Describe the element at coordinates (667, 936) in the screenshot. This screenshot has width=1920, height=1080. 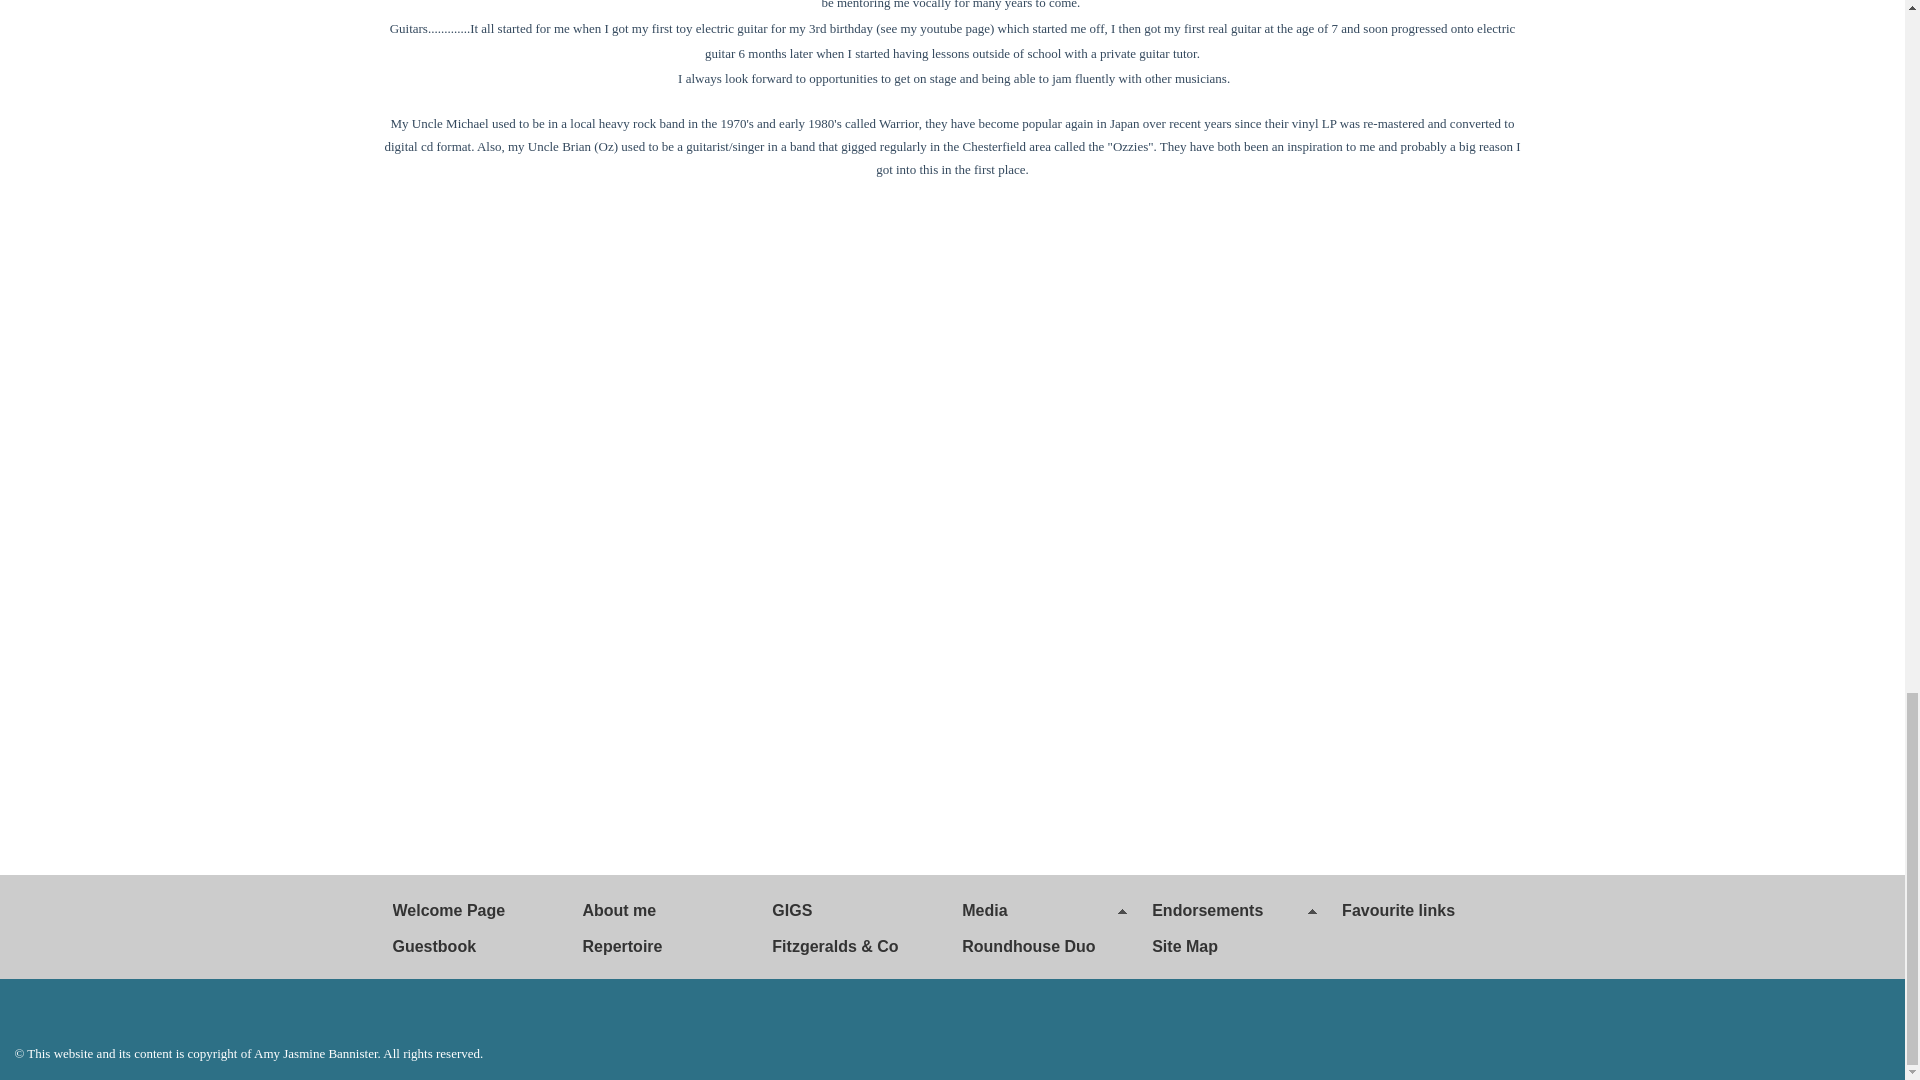
I see `Repertoire` at that location.